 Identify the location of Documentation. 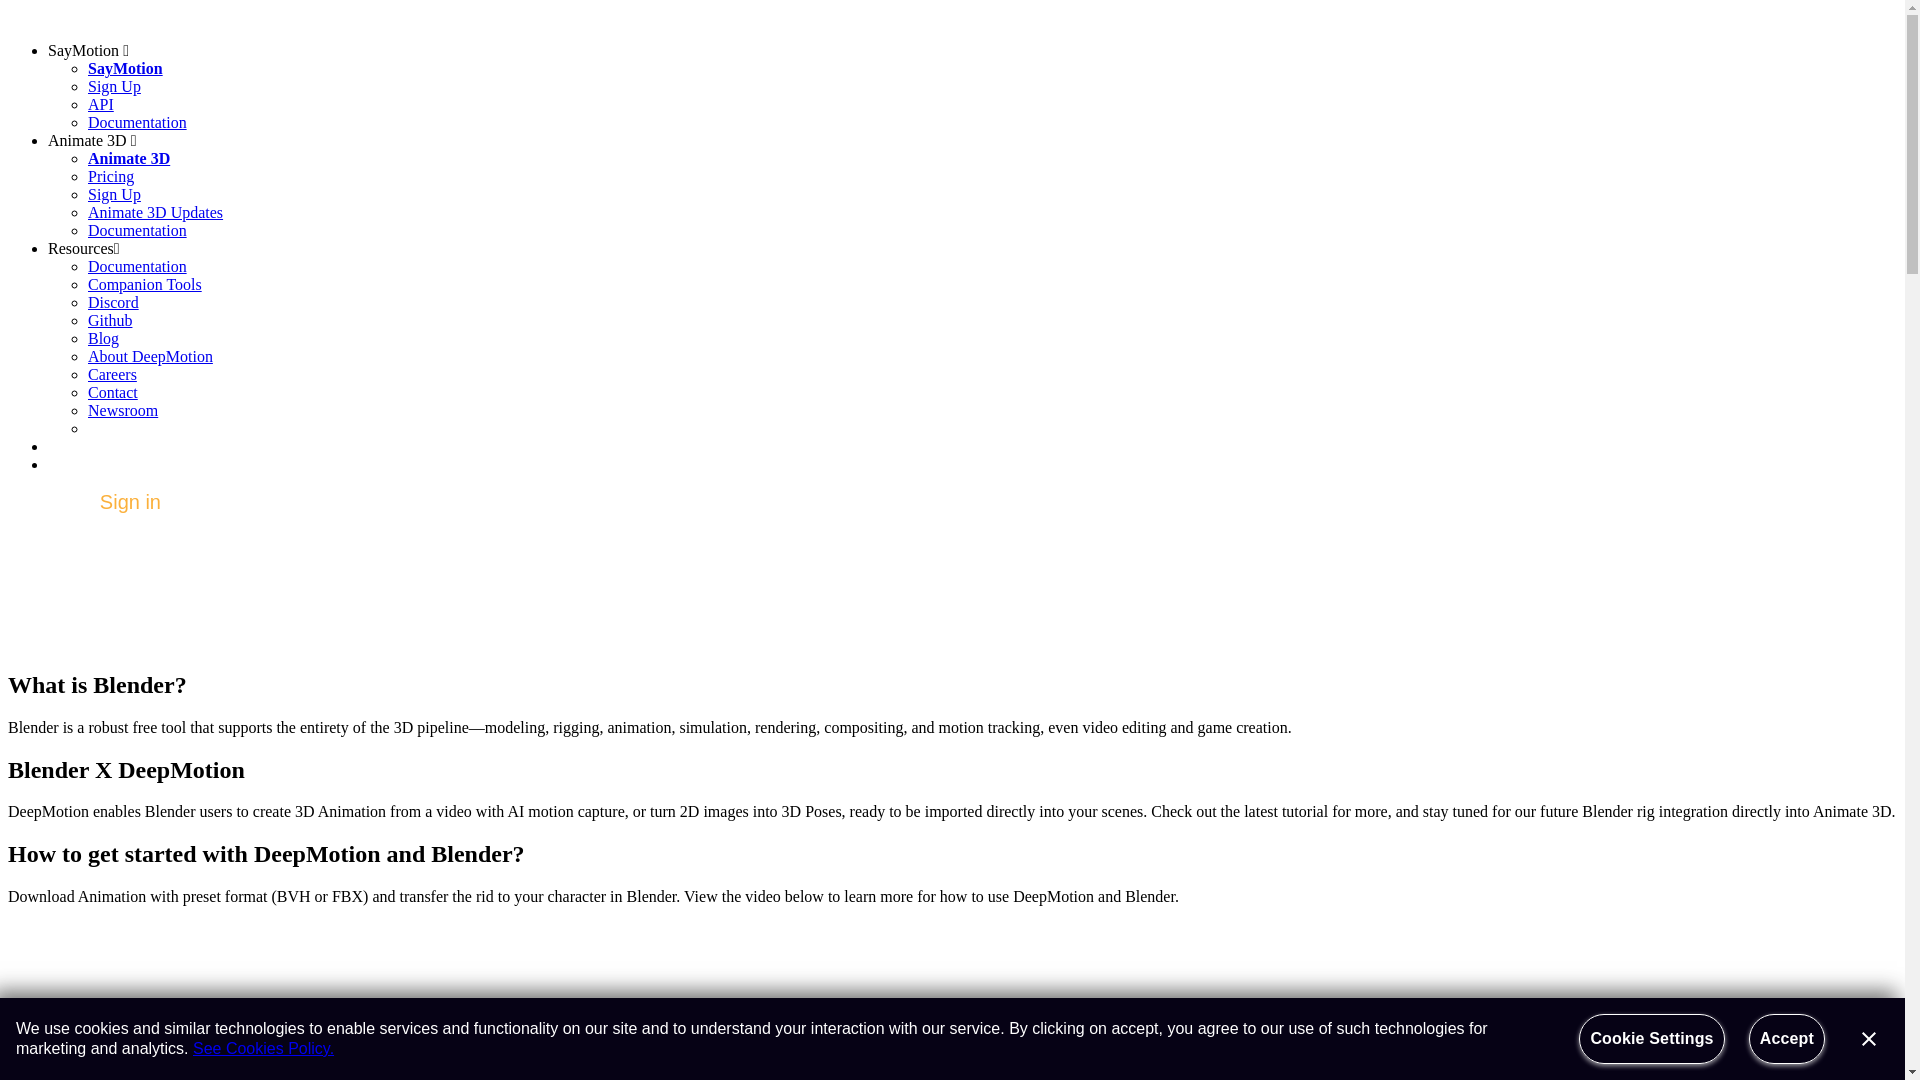
(137, 122).